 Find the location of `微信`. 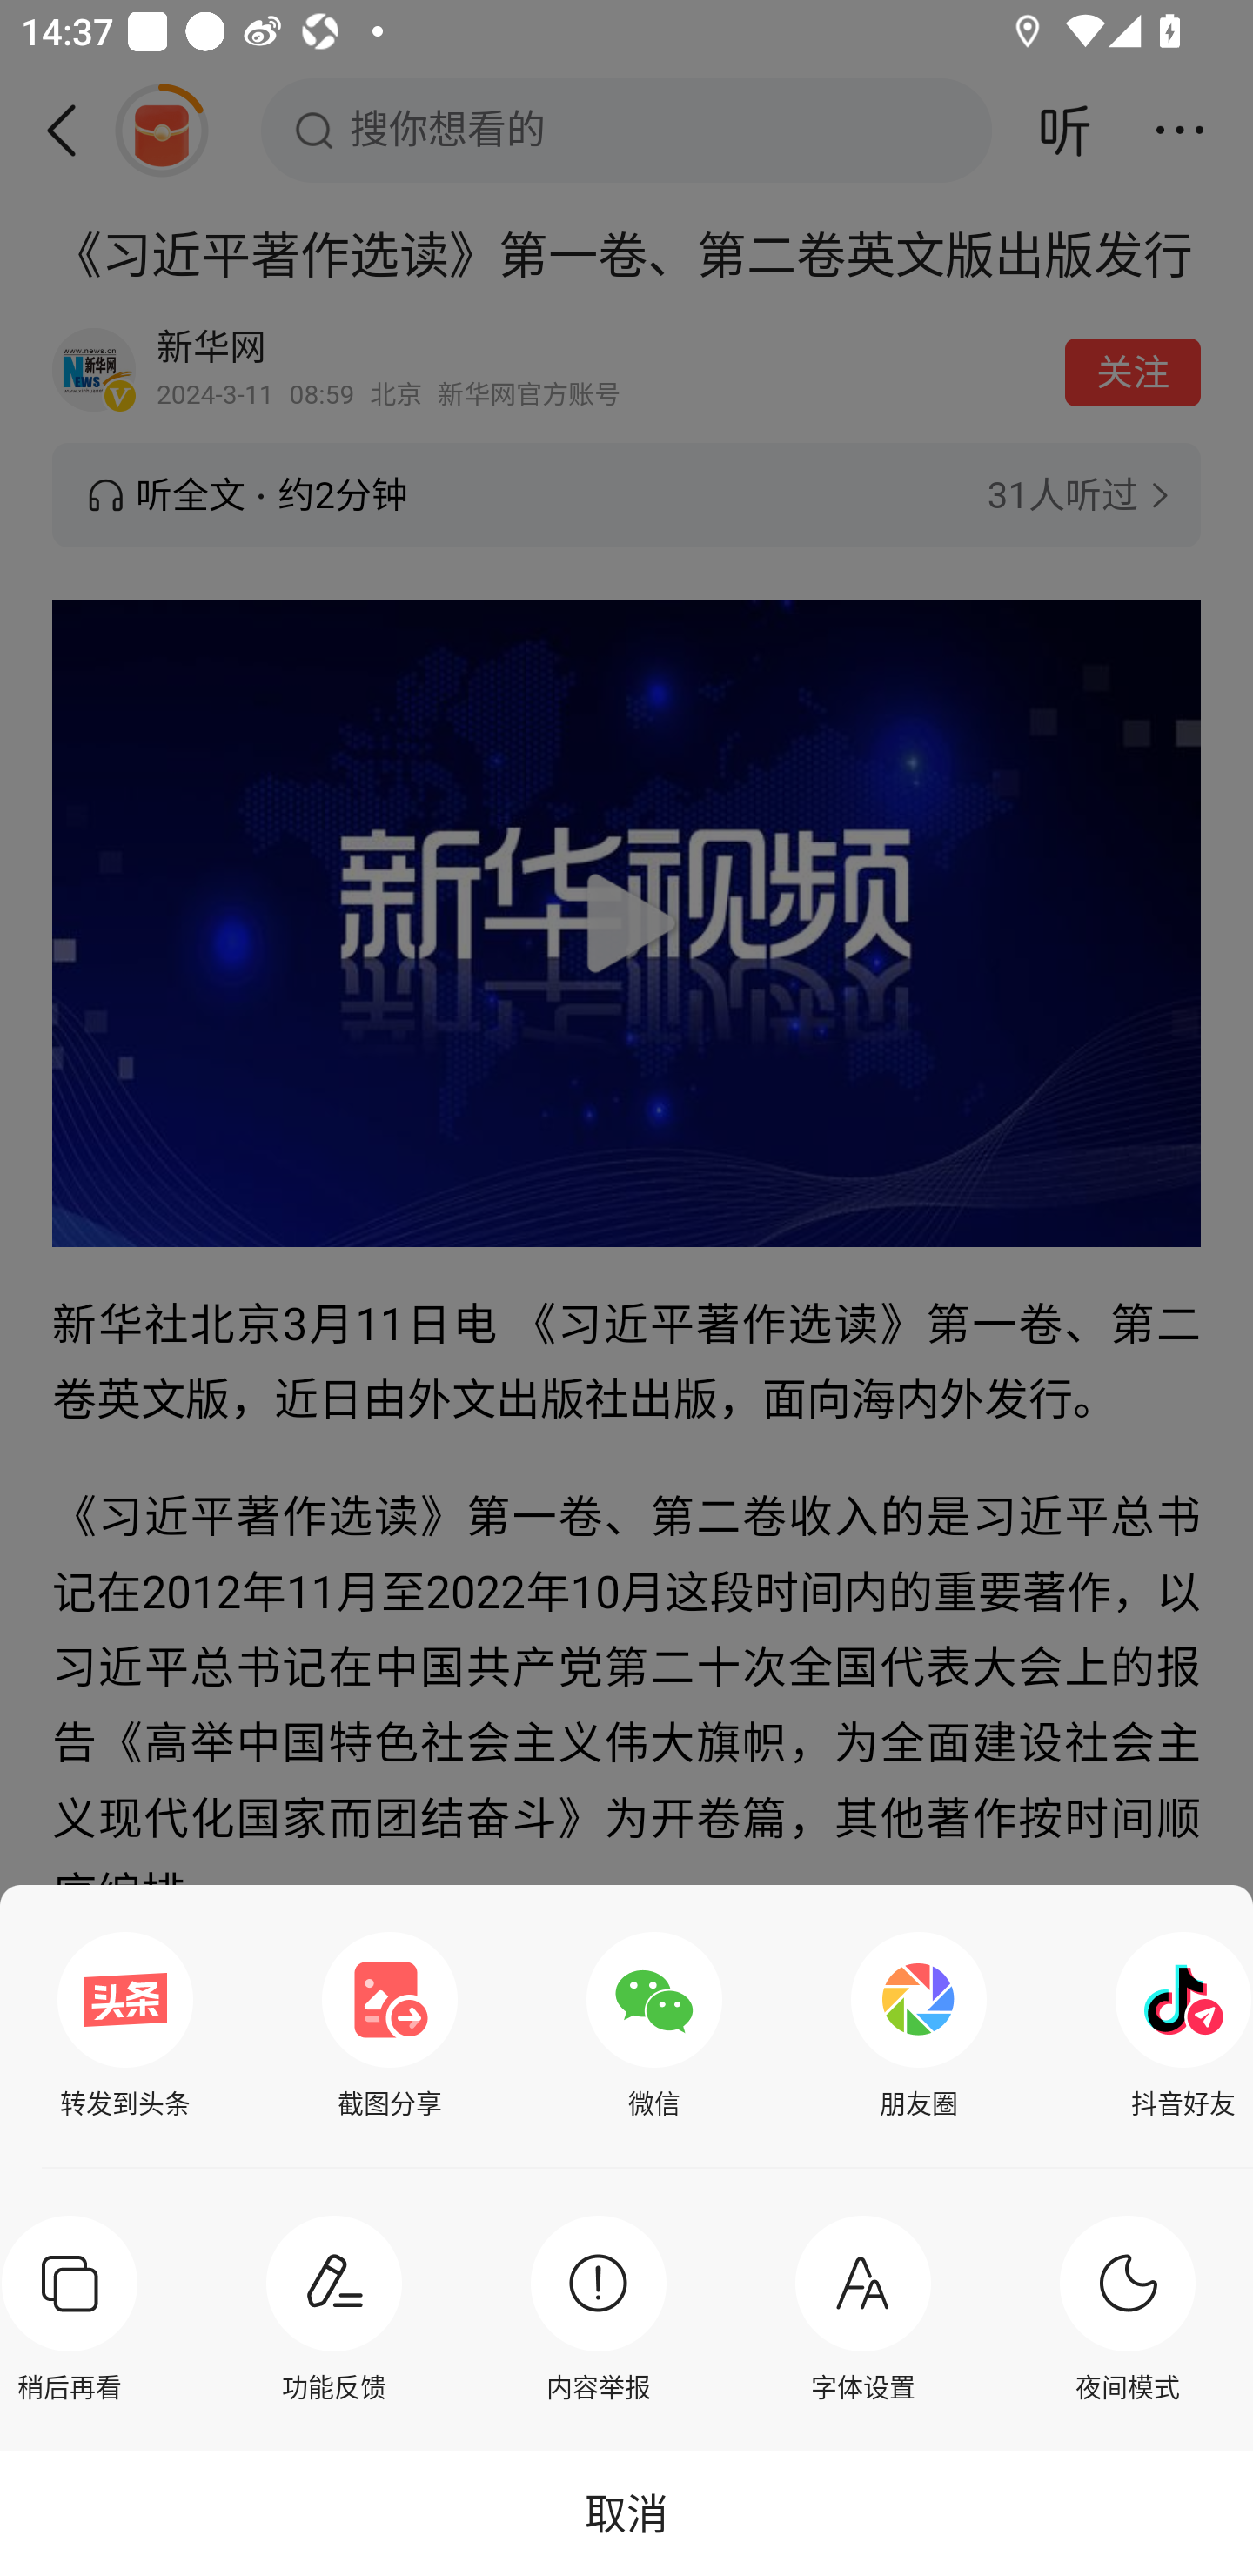

微信 is located at coordinates (654, 2026).